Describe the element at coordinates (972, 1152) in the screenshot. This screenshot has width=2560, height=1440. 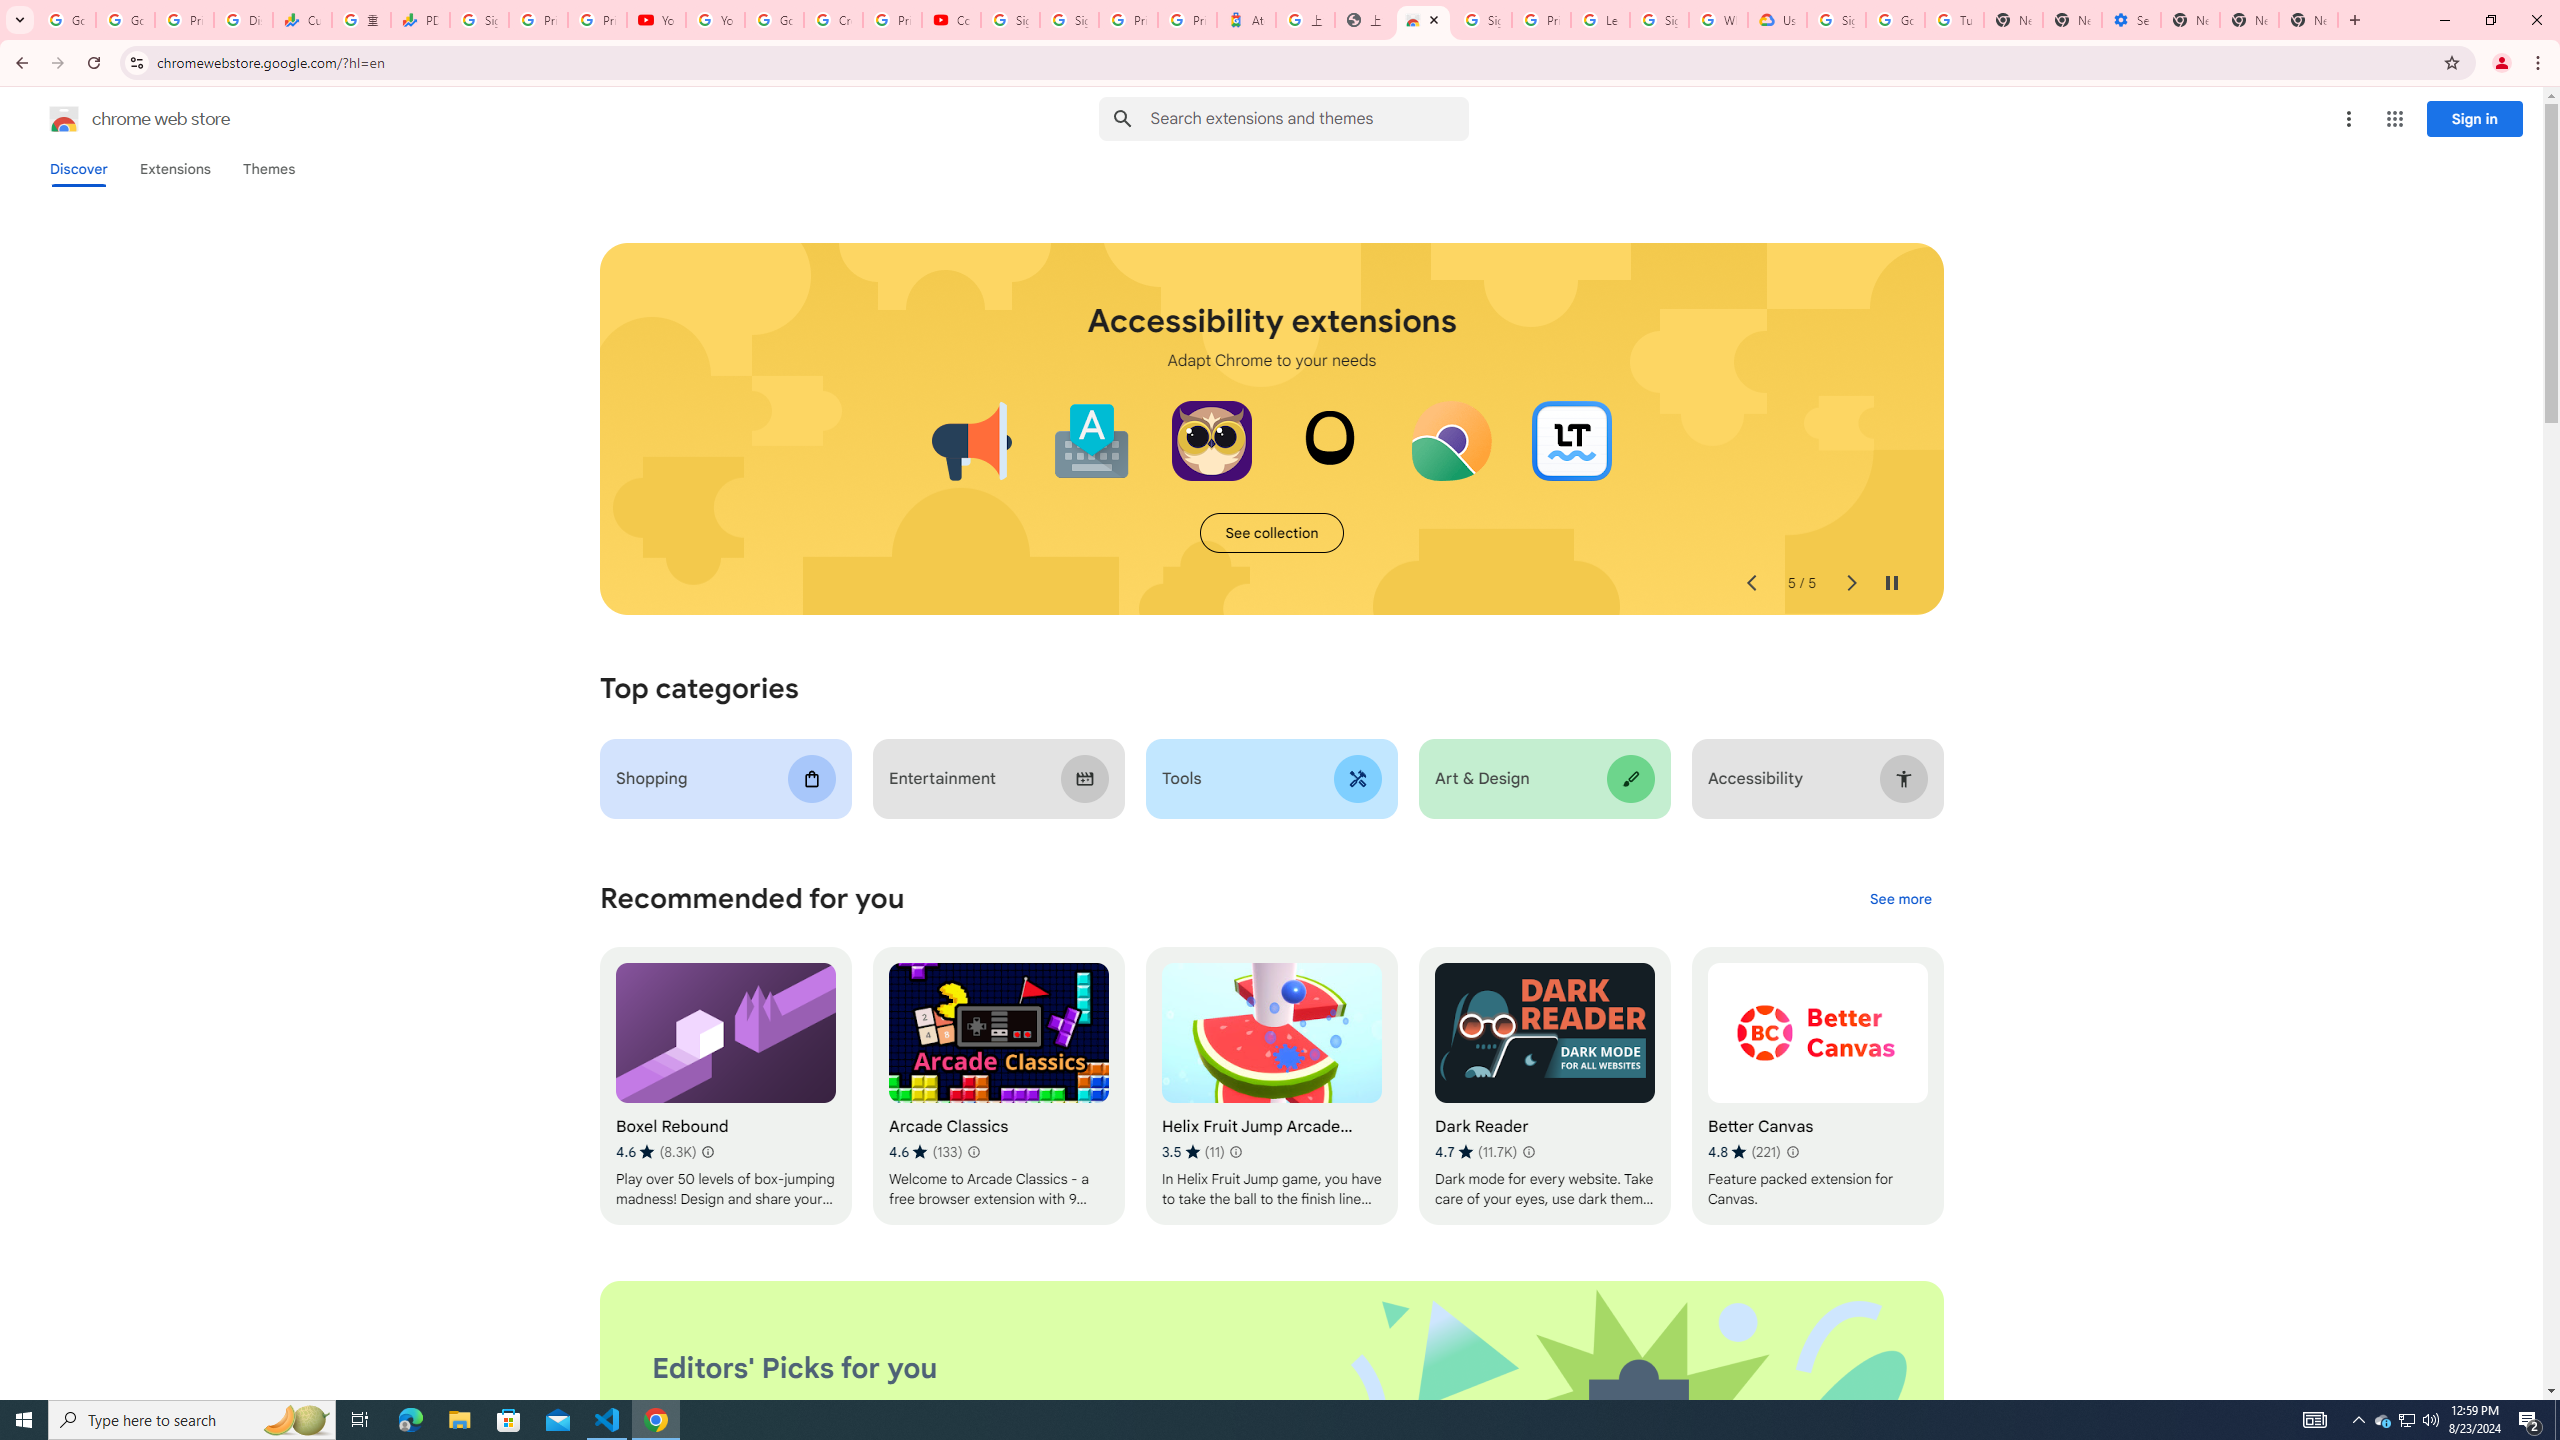
I see `Learn more about results and reviews "Arcade Classics"` at that location.